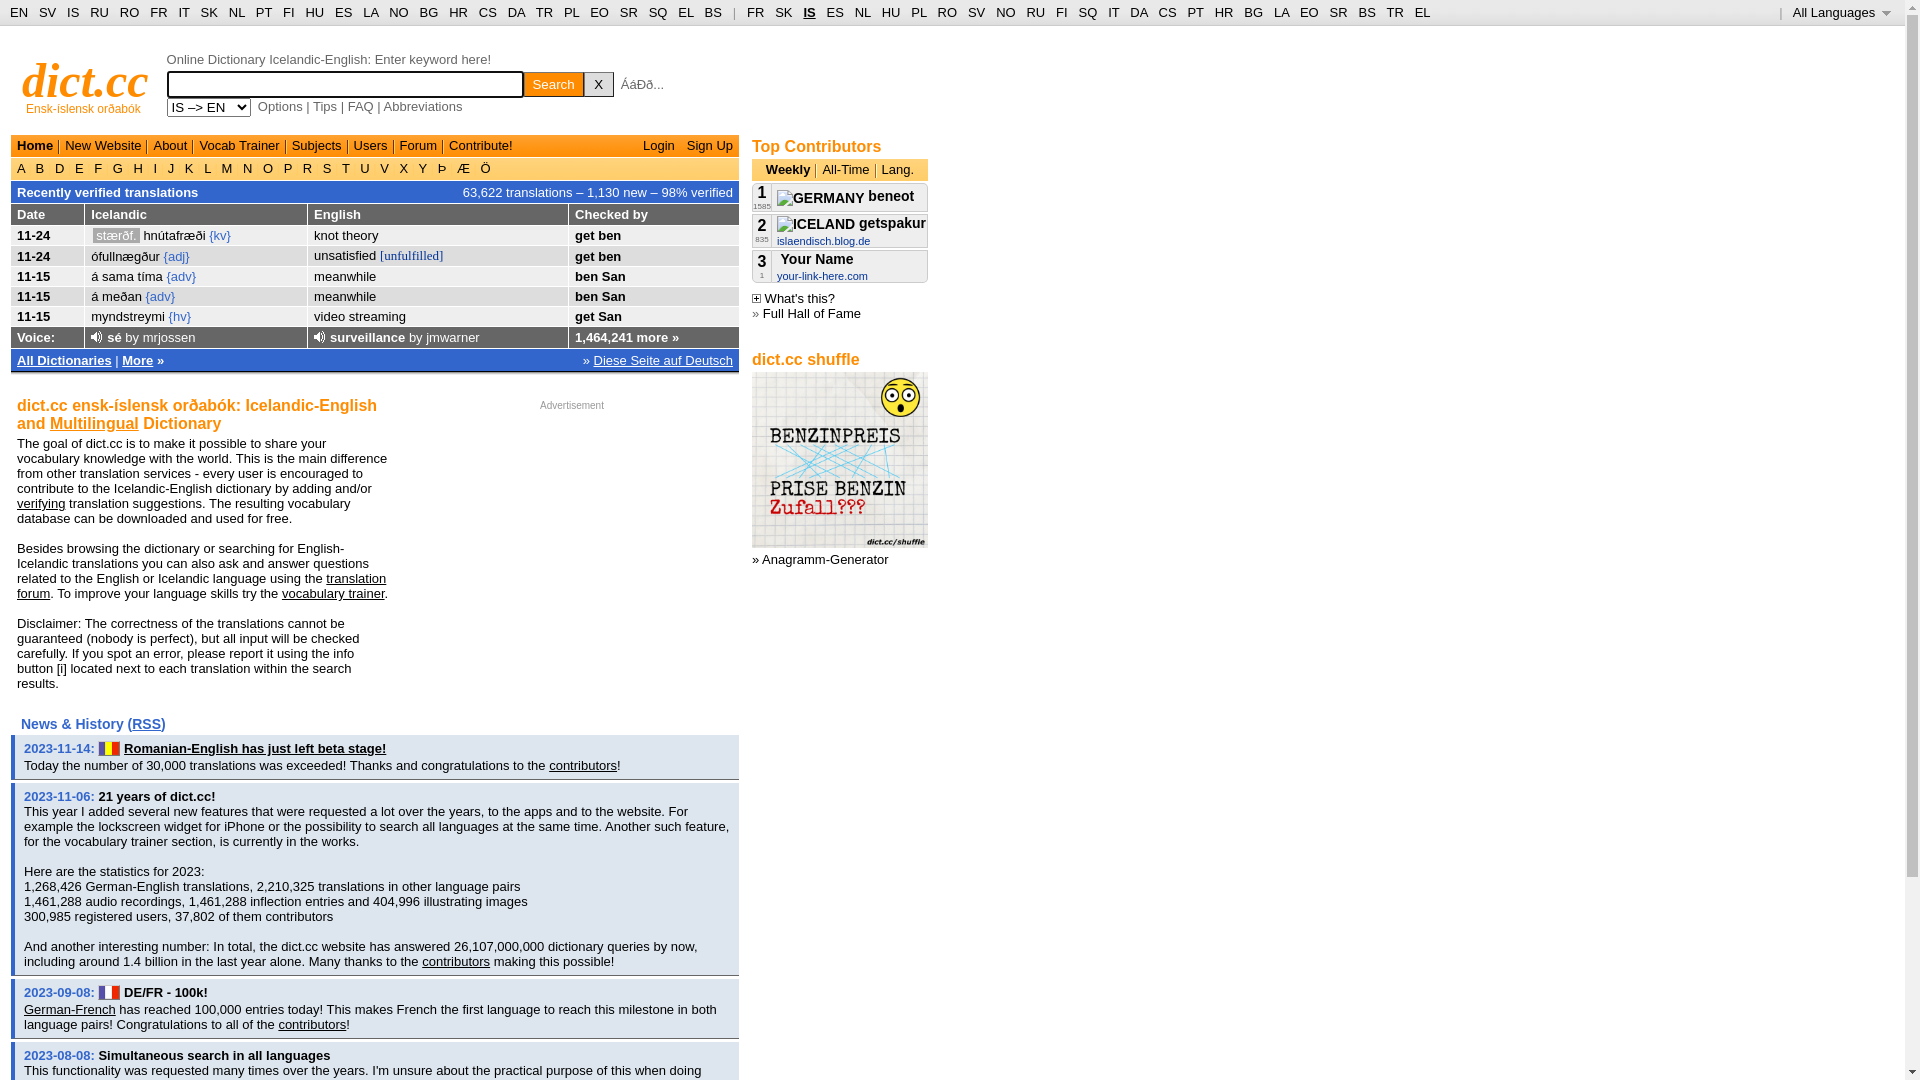 Image resolution: width=1920 pixels, height=1080 pixels. I want to click on SK, so click(210, 12).